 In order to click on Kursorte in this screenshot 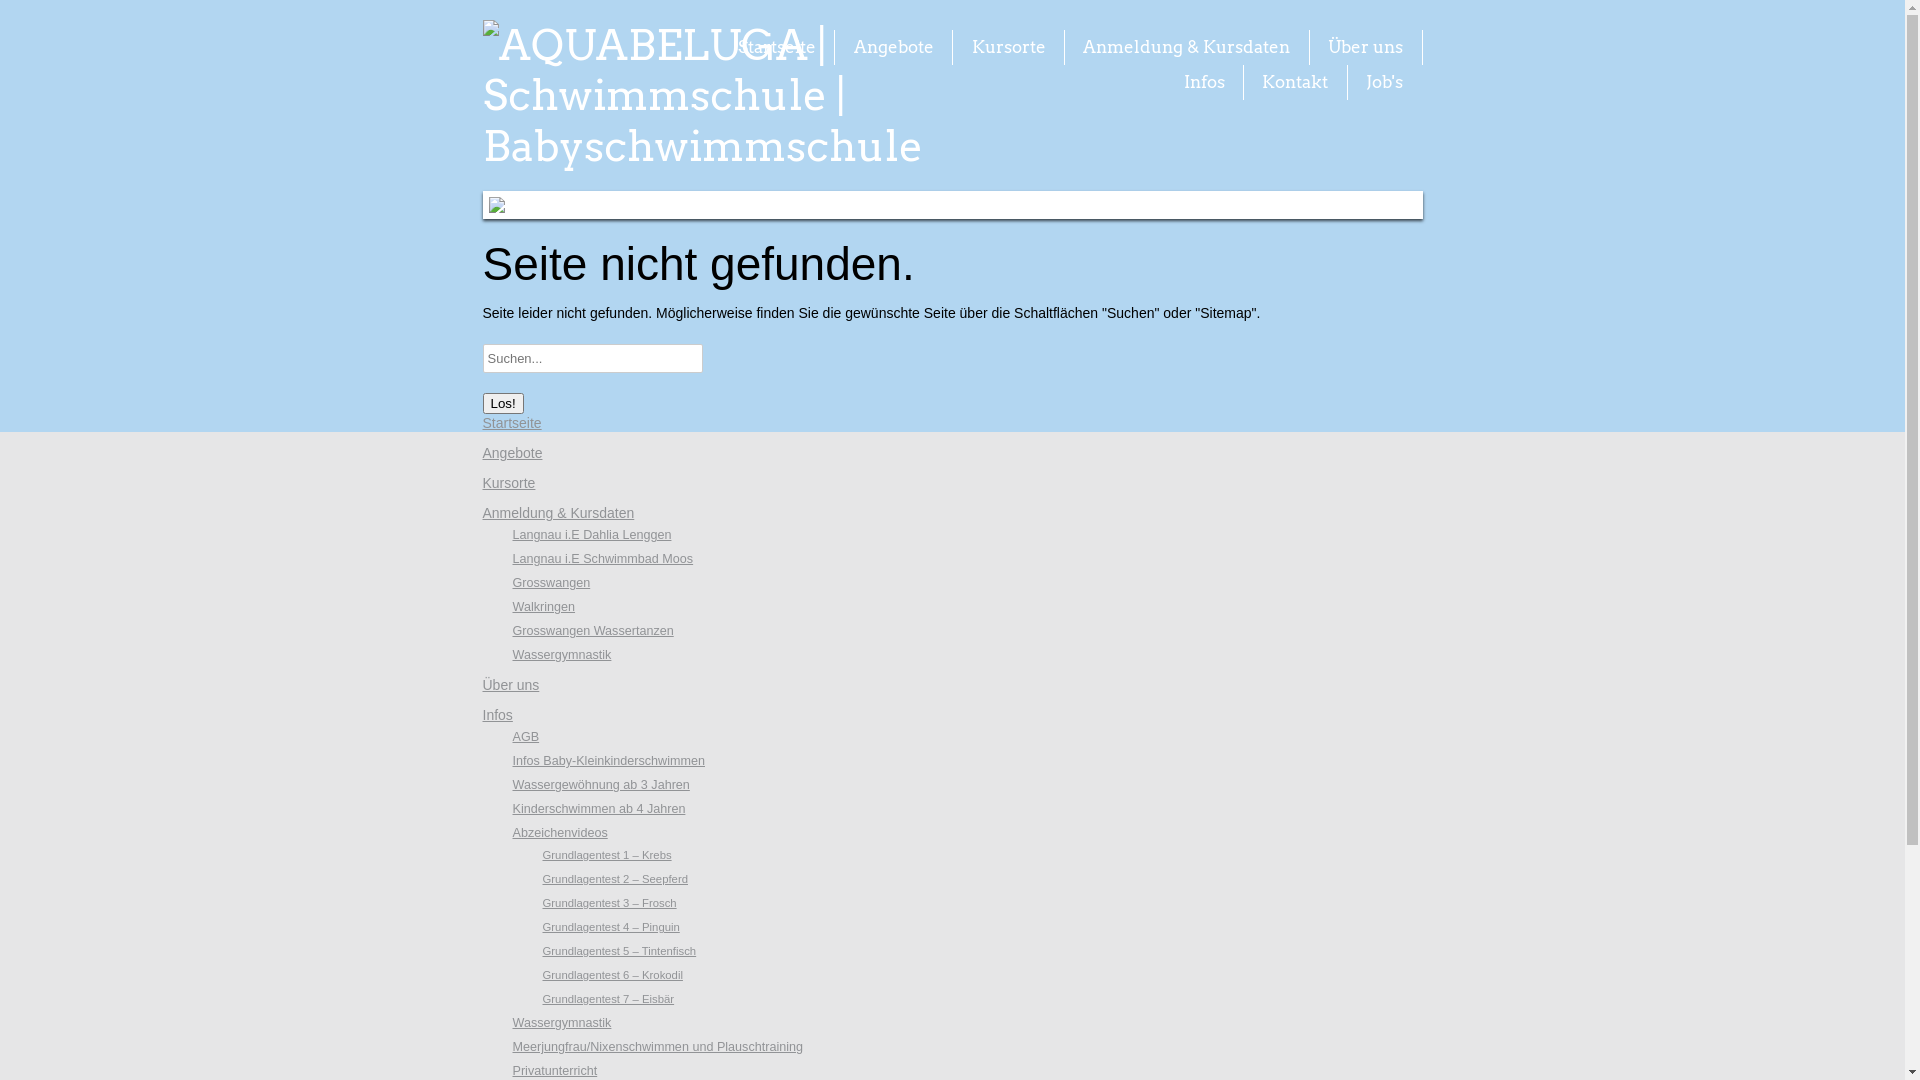, I will do `click(1009, 47)`.